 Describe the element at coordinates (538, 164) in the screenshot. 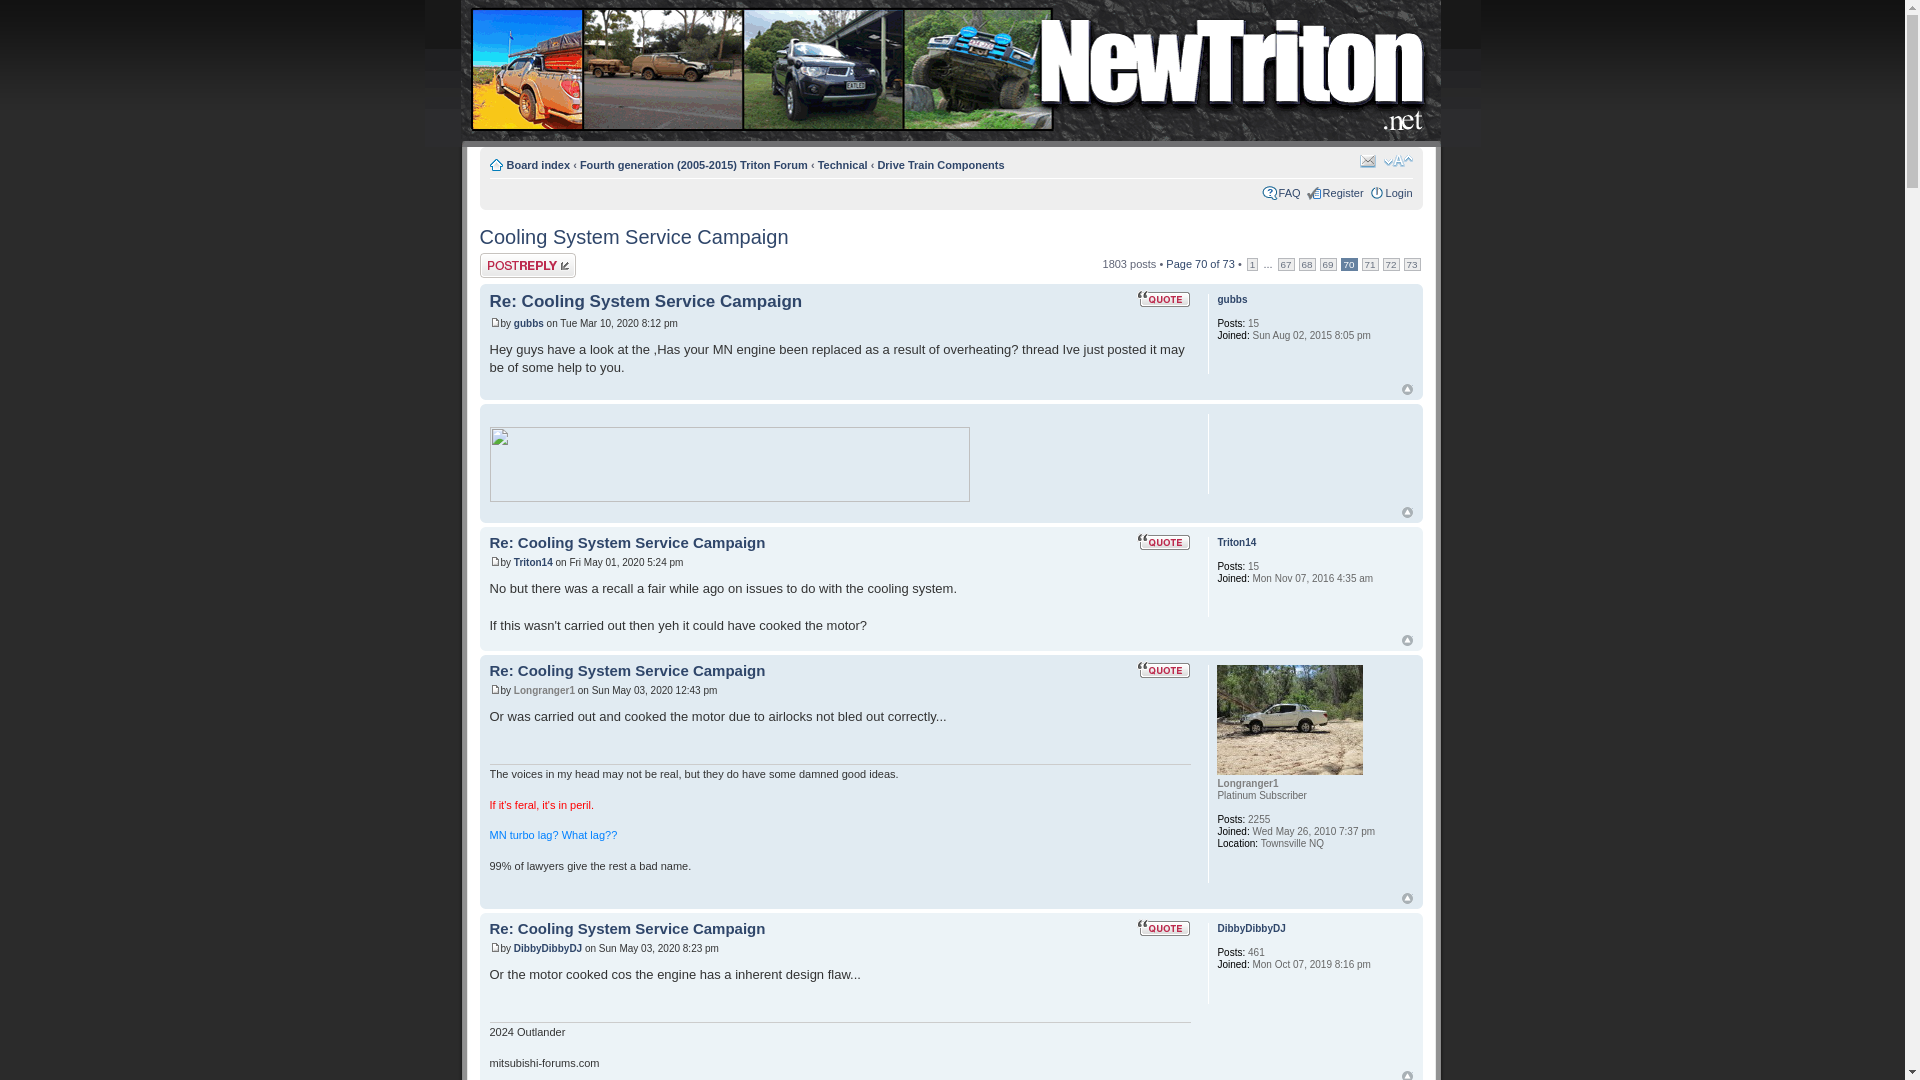

I see `Board index` at that location.